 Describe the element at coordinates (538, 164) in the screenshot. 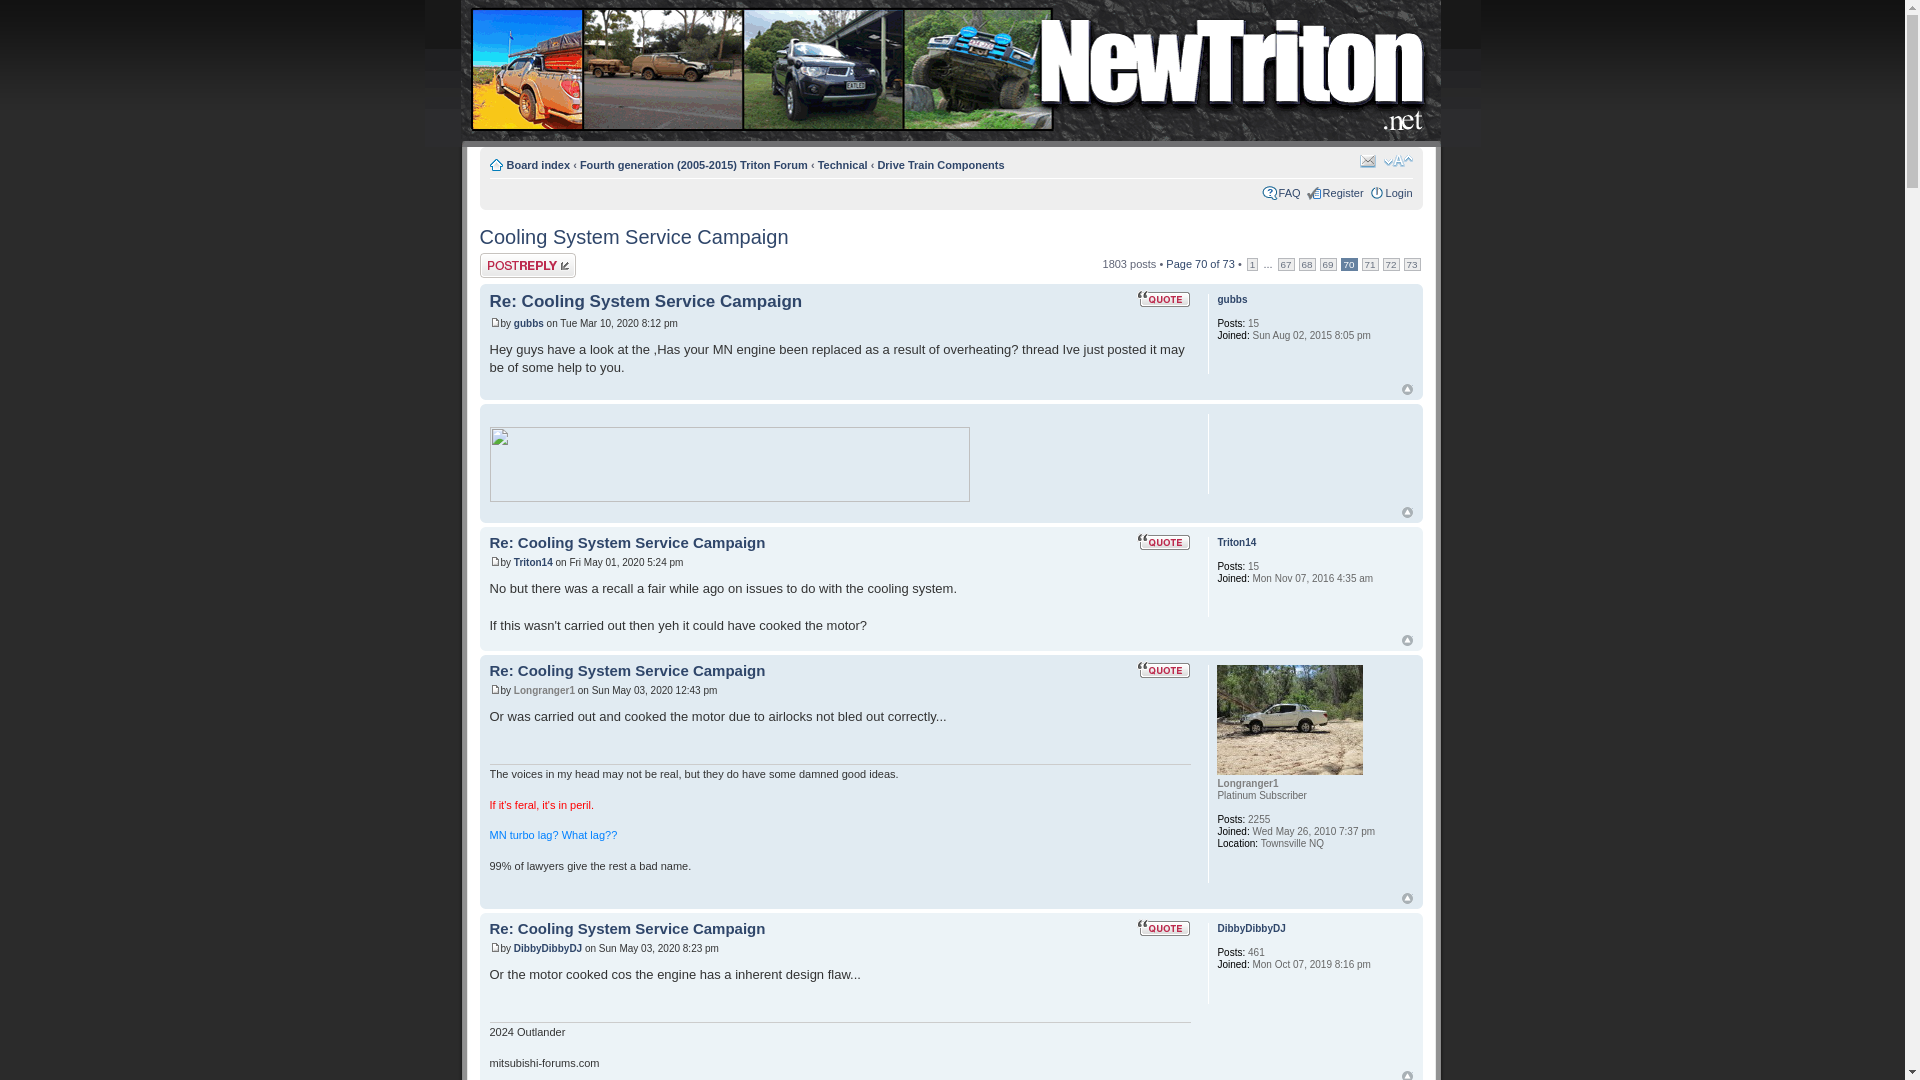

I see `Board index` at that location.